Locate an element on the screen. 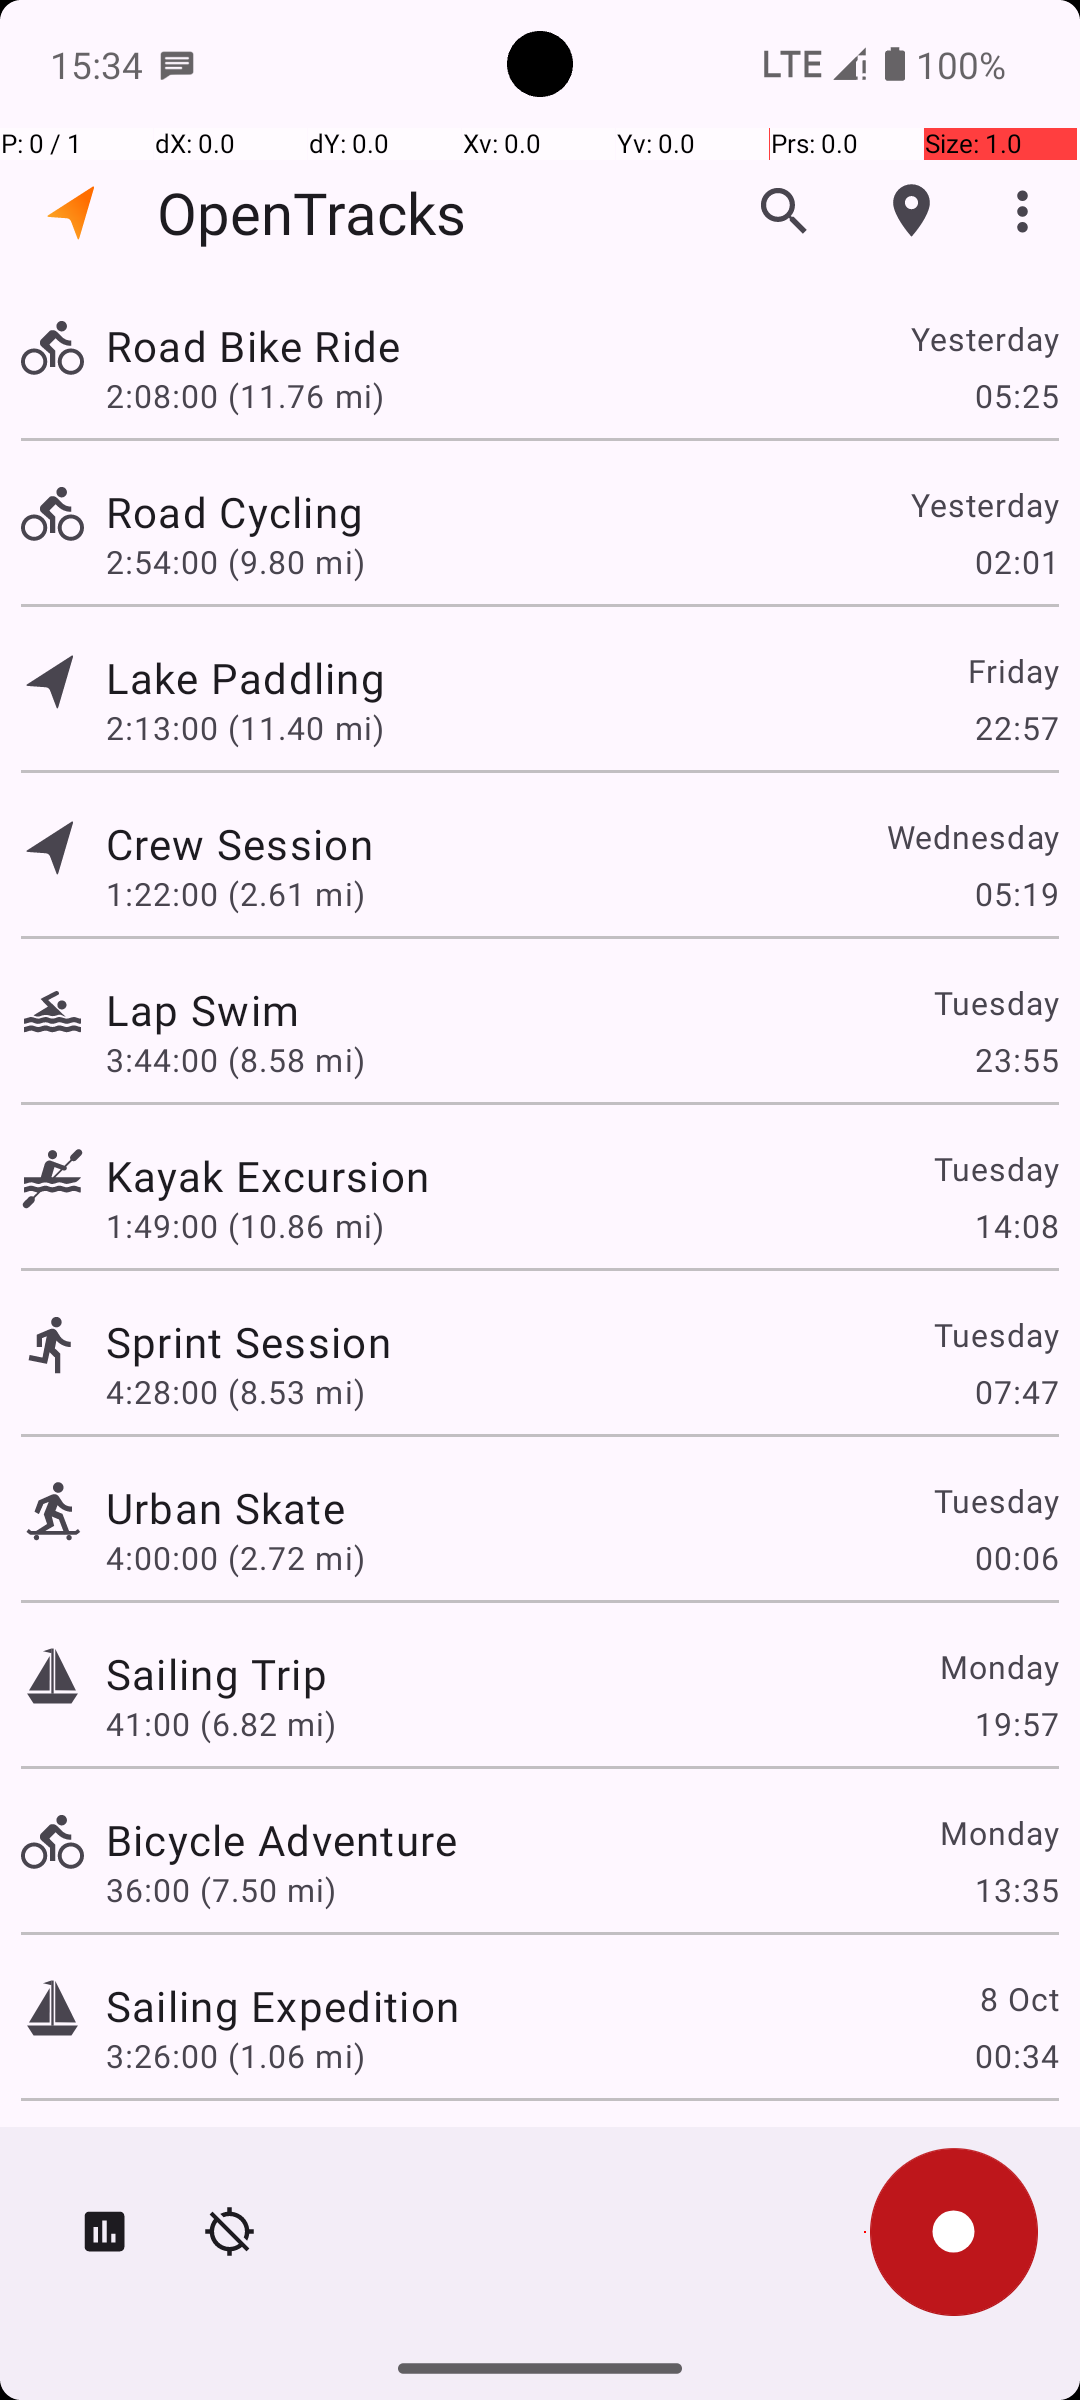 The width and height of the screenshot is (1080, 2400). 3:44:00 (8.58 mi) is located at coordinates (236, 1060).